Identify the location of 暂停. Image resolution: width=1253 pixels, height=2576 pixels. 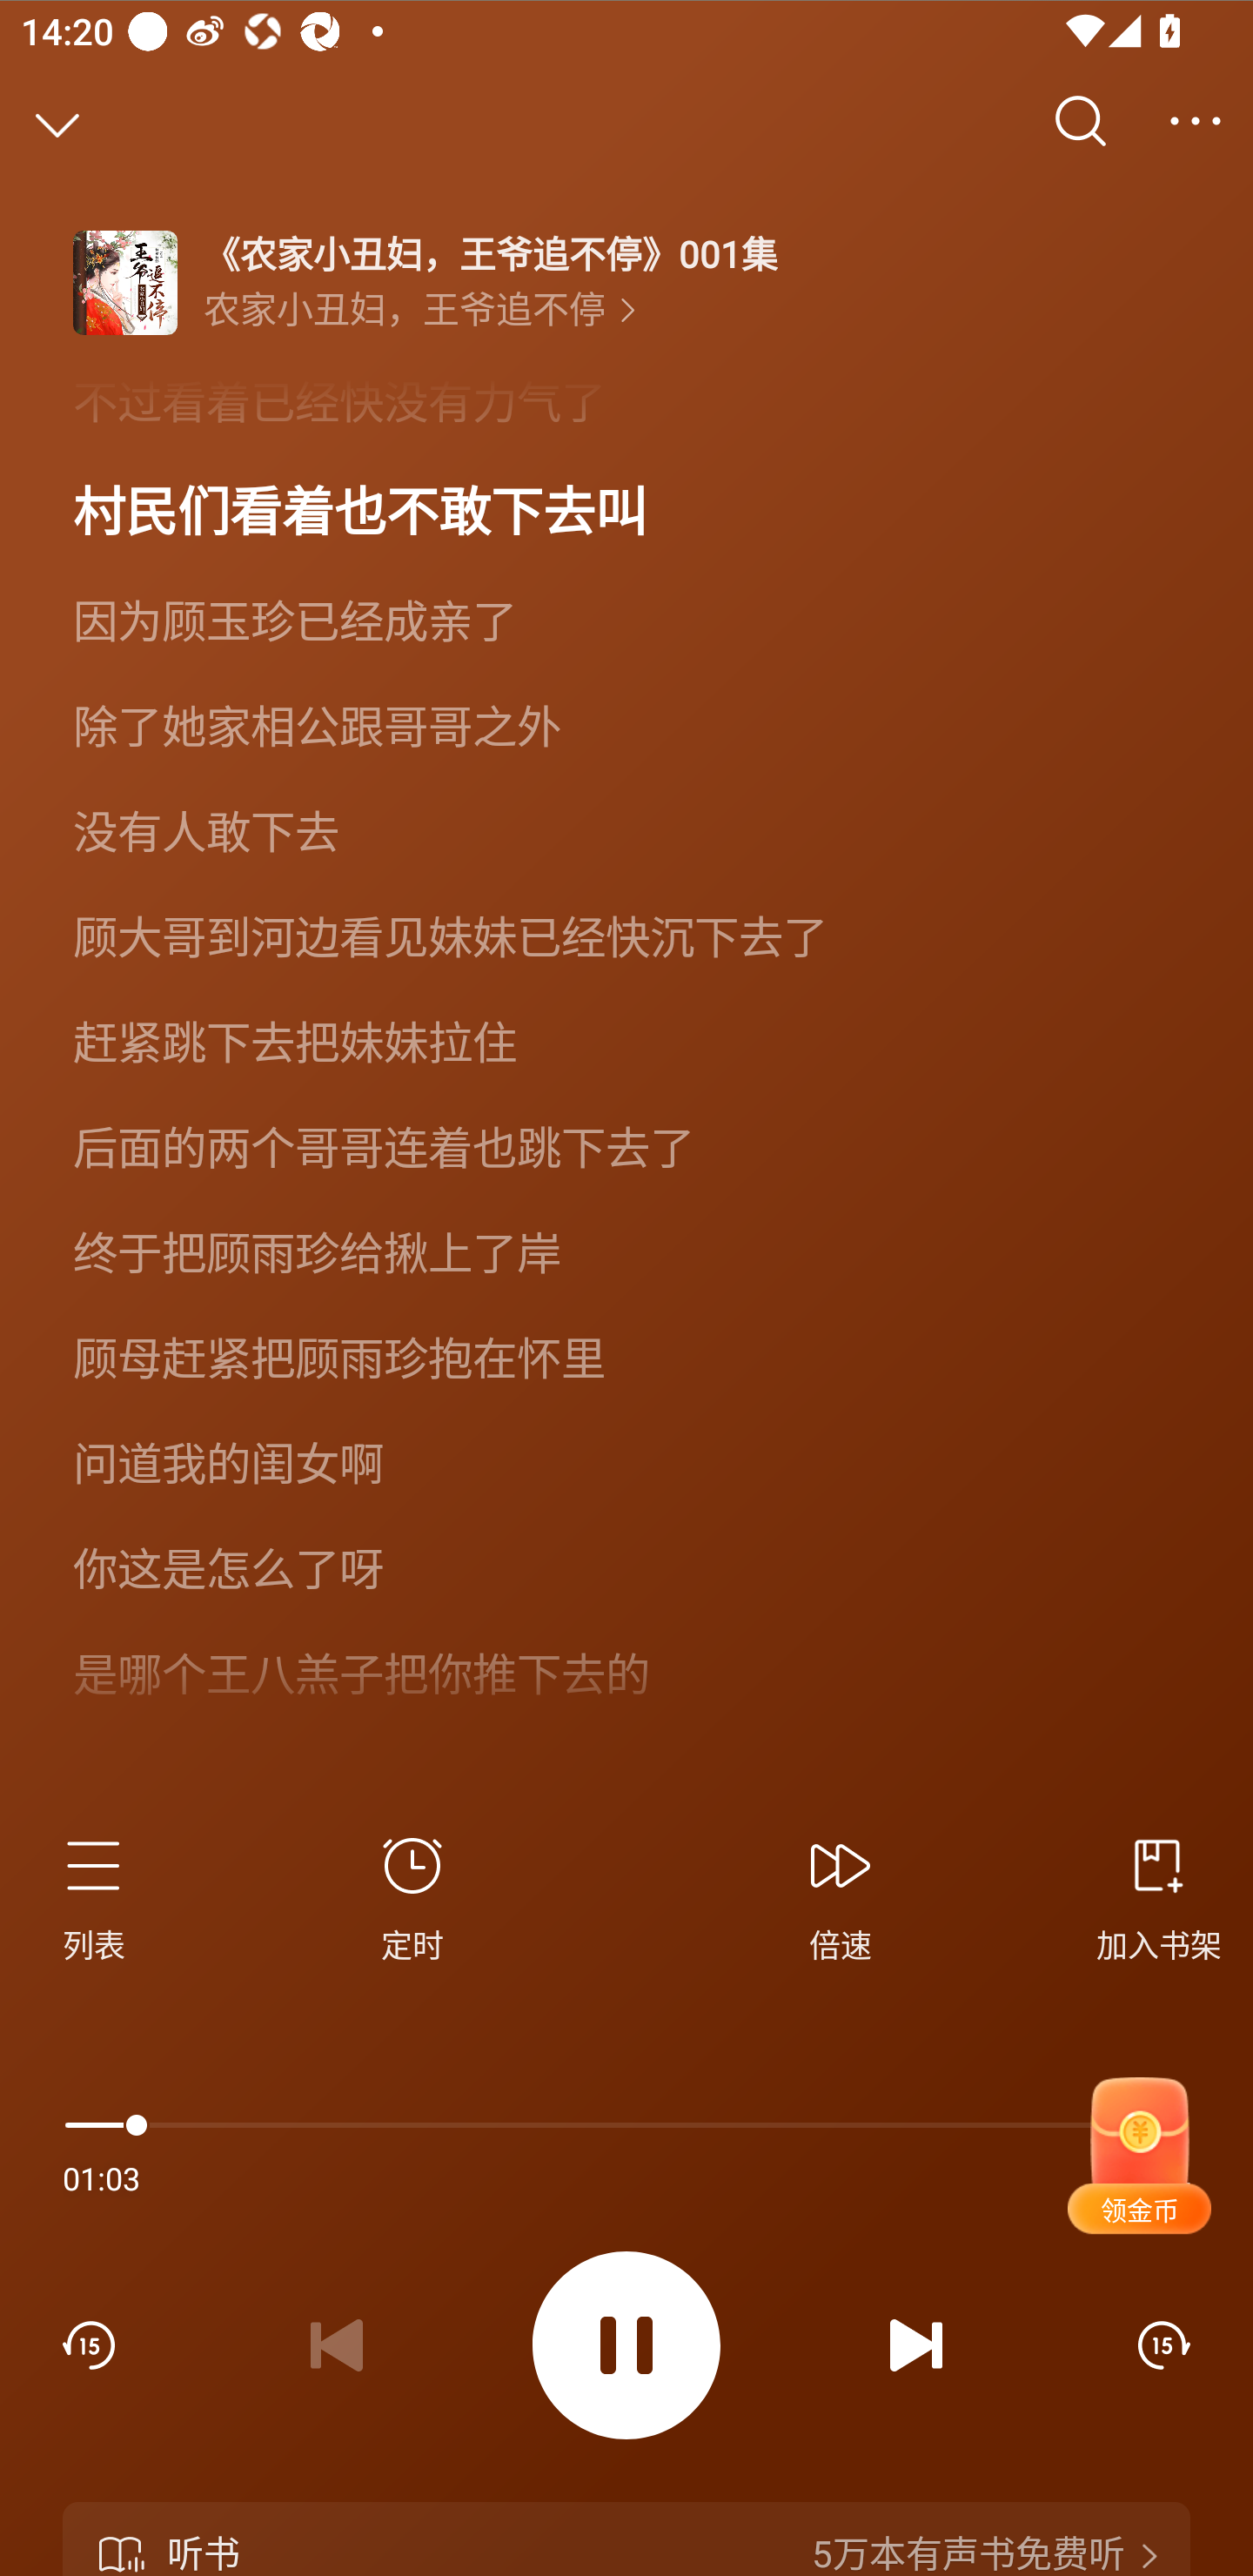
(626, 2345).